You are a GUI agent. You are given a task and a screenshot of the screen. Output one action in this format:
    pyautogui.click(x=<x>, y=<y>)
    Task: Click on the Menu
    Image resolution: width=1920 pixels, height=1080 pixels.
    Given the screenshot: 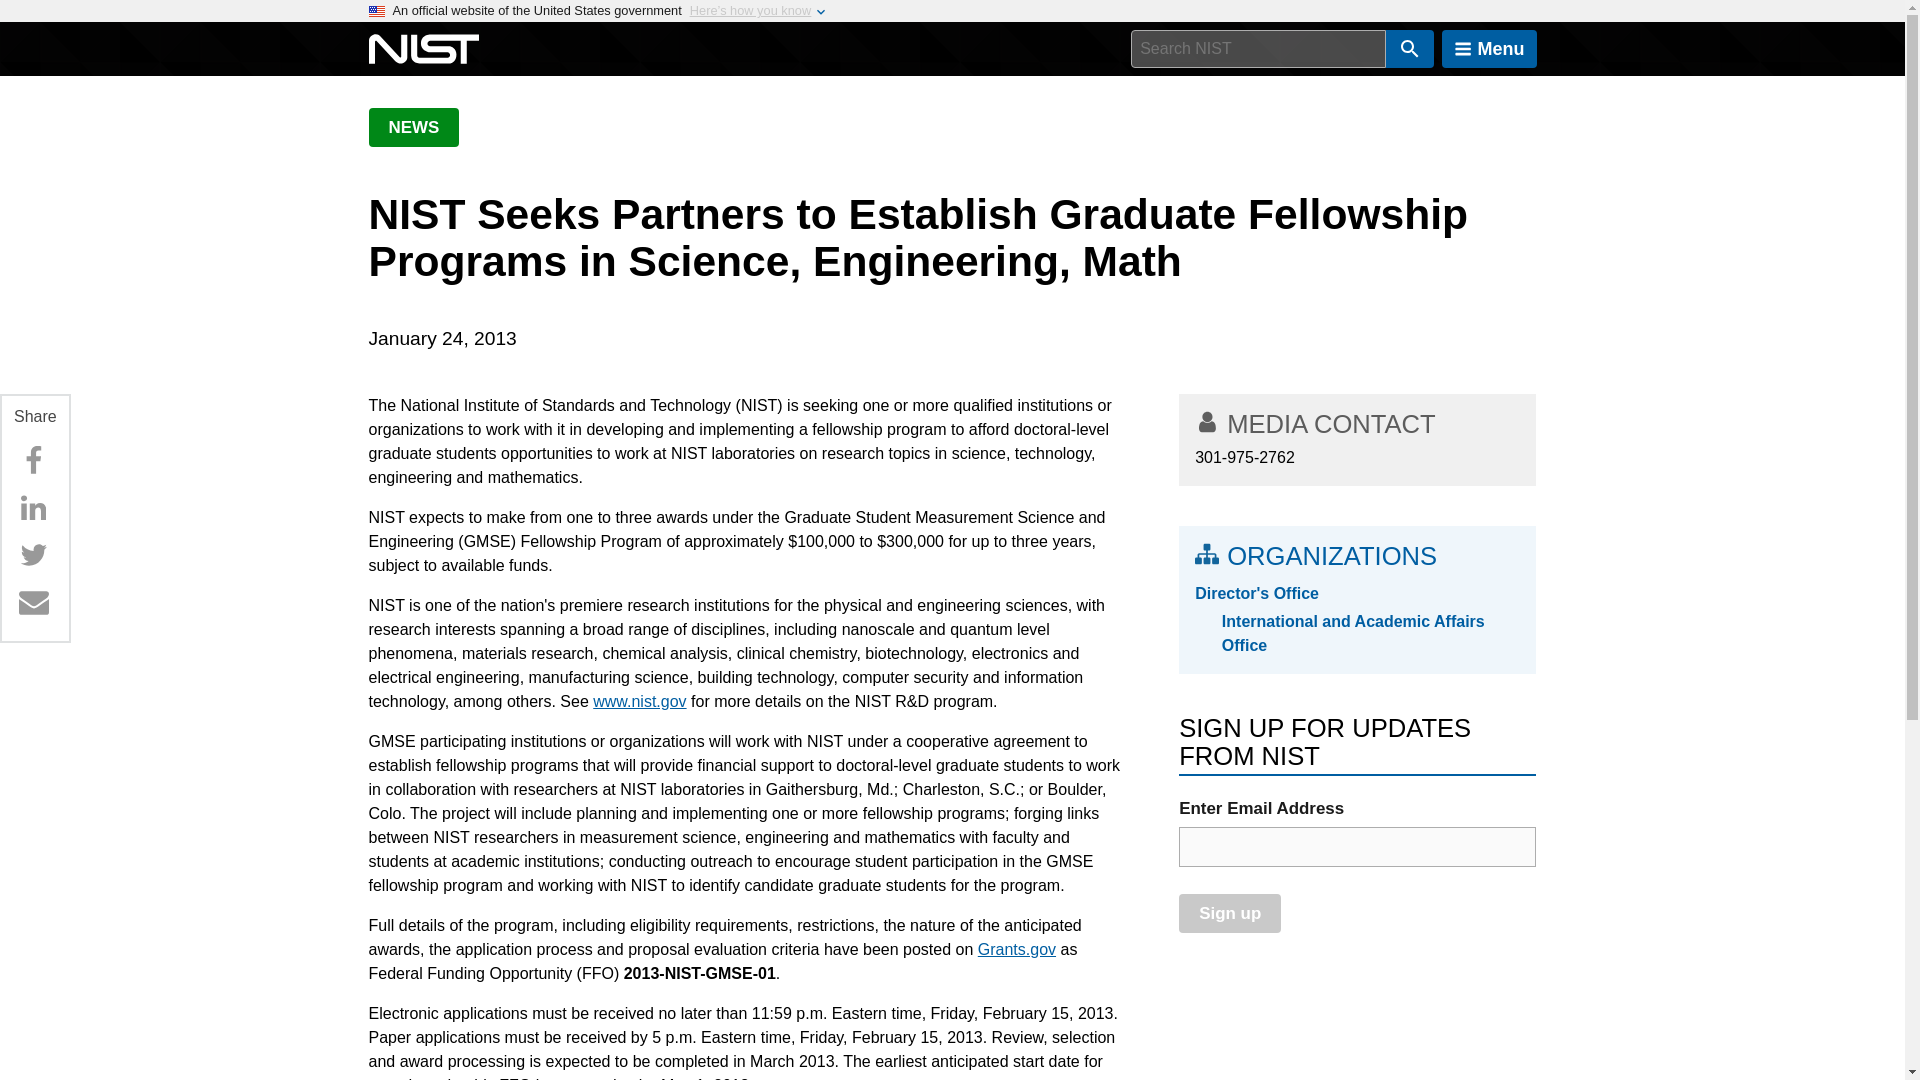 What is the action you would take?
    pyautogui.click(x=1489, y=49)
    